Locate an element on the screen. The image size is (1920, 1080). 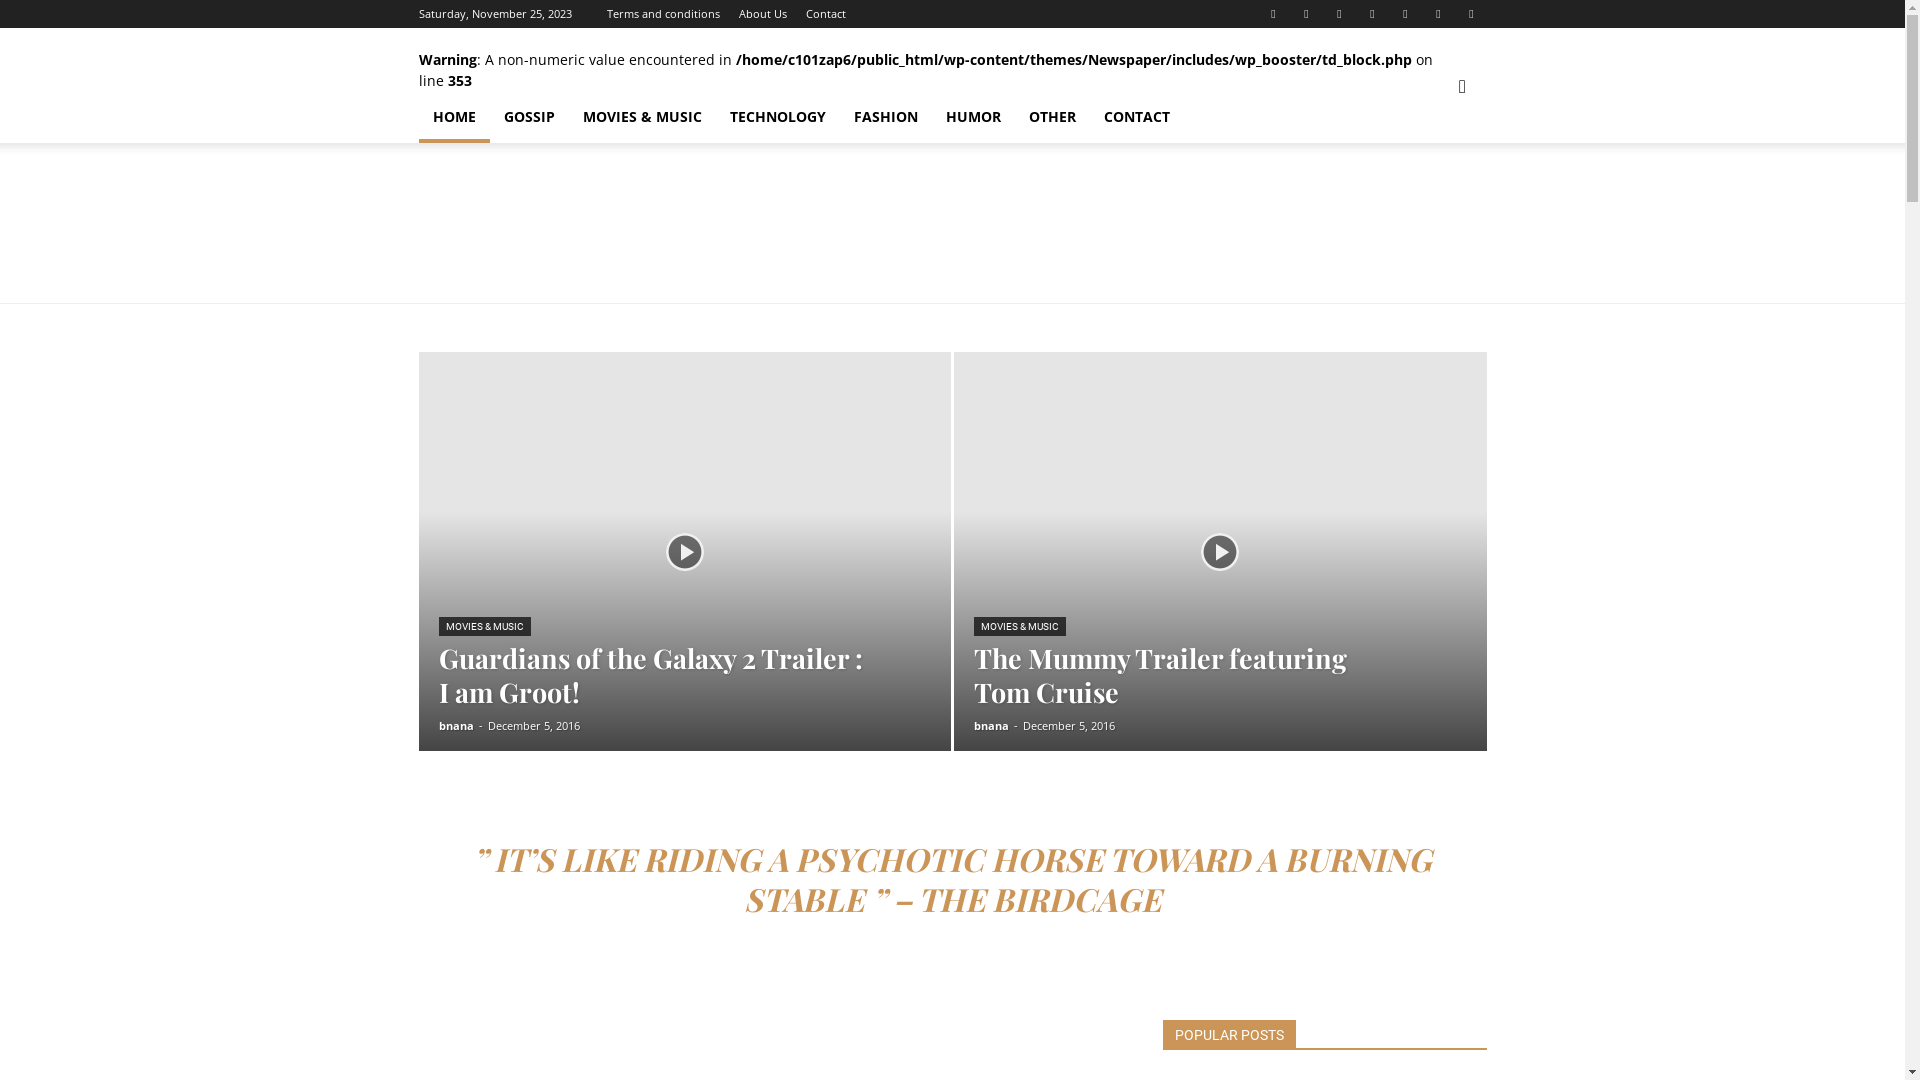
CONTACT is located at coordinates (1137, 117).